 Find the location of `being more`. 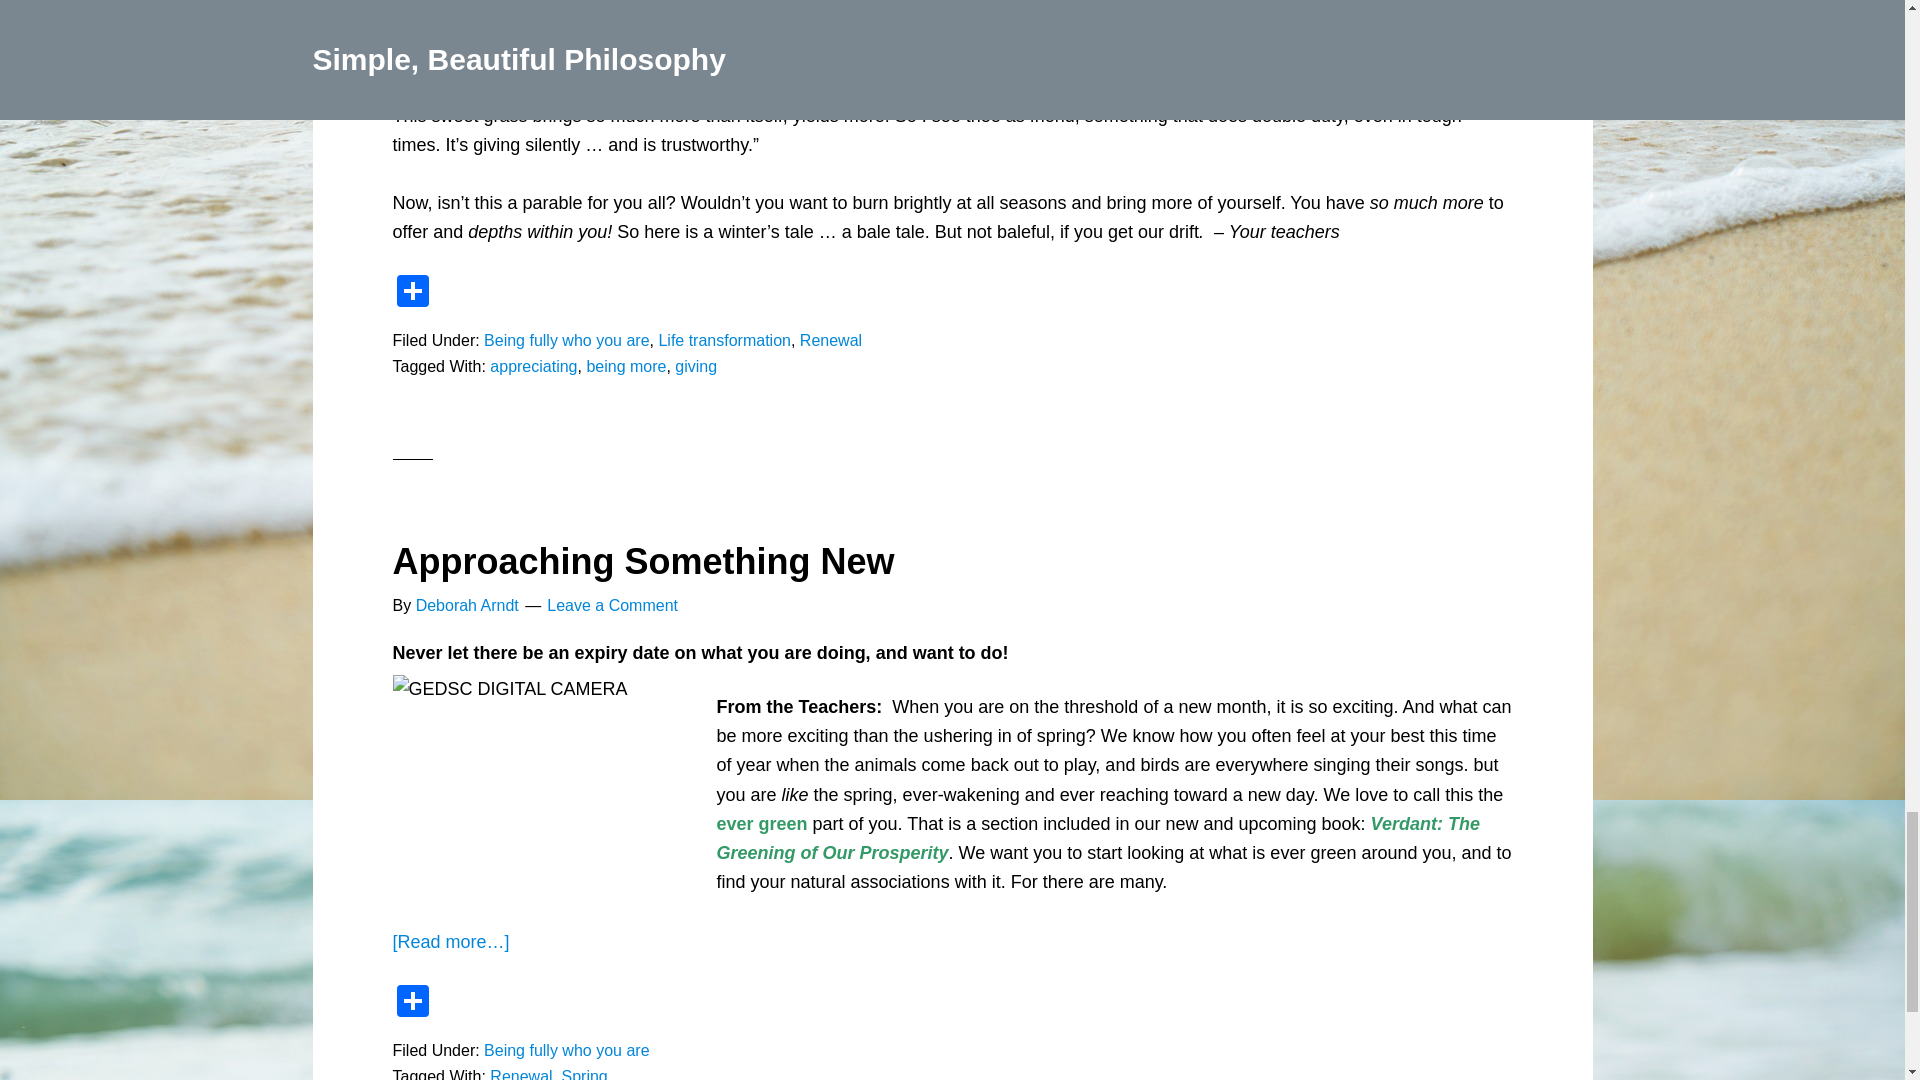

being more is located at coordinates (626, 366).